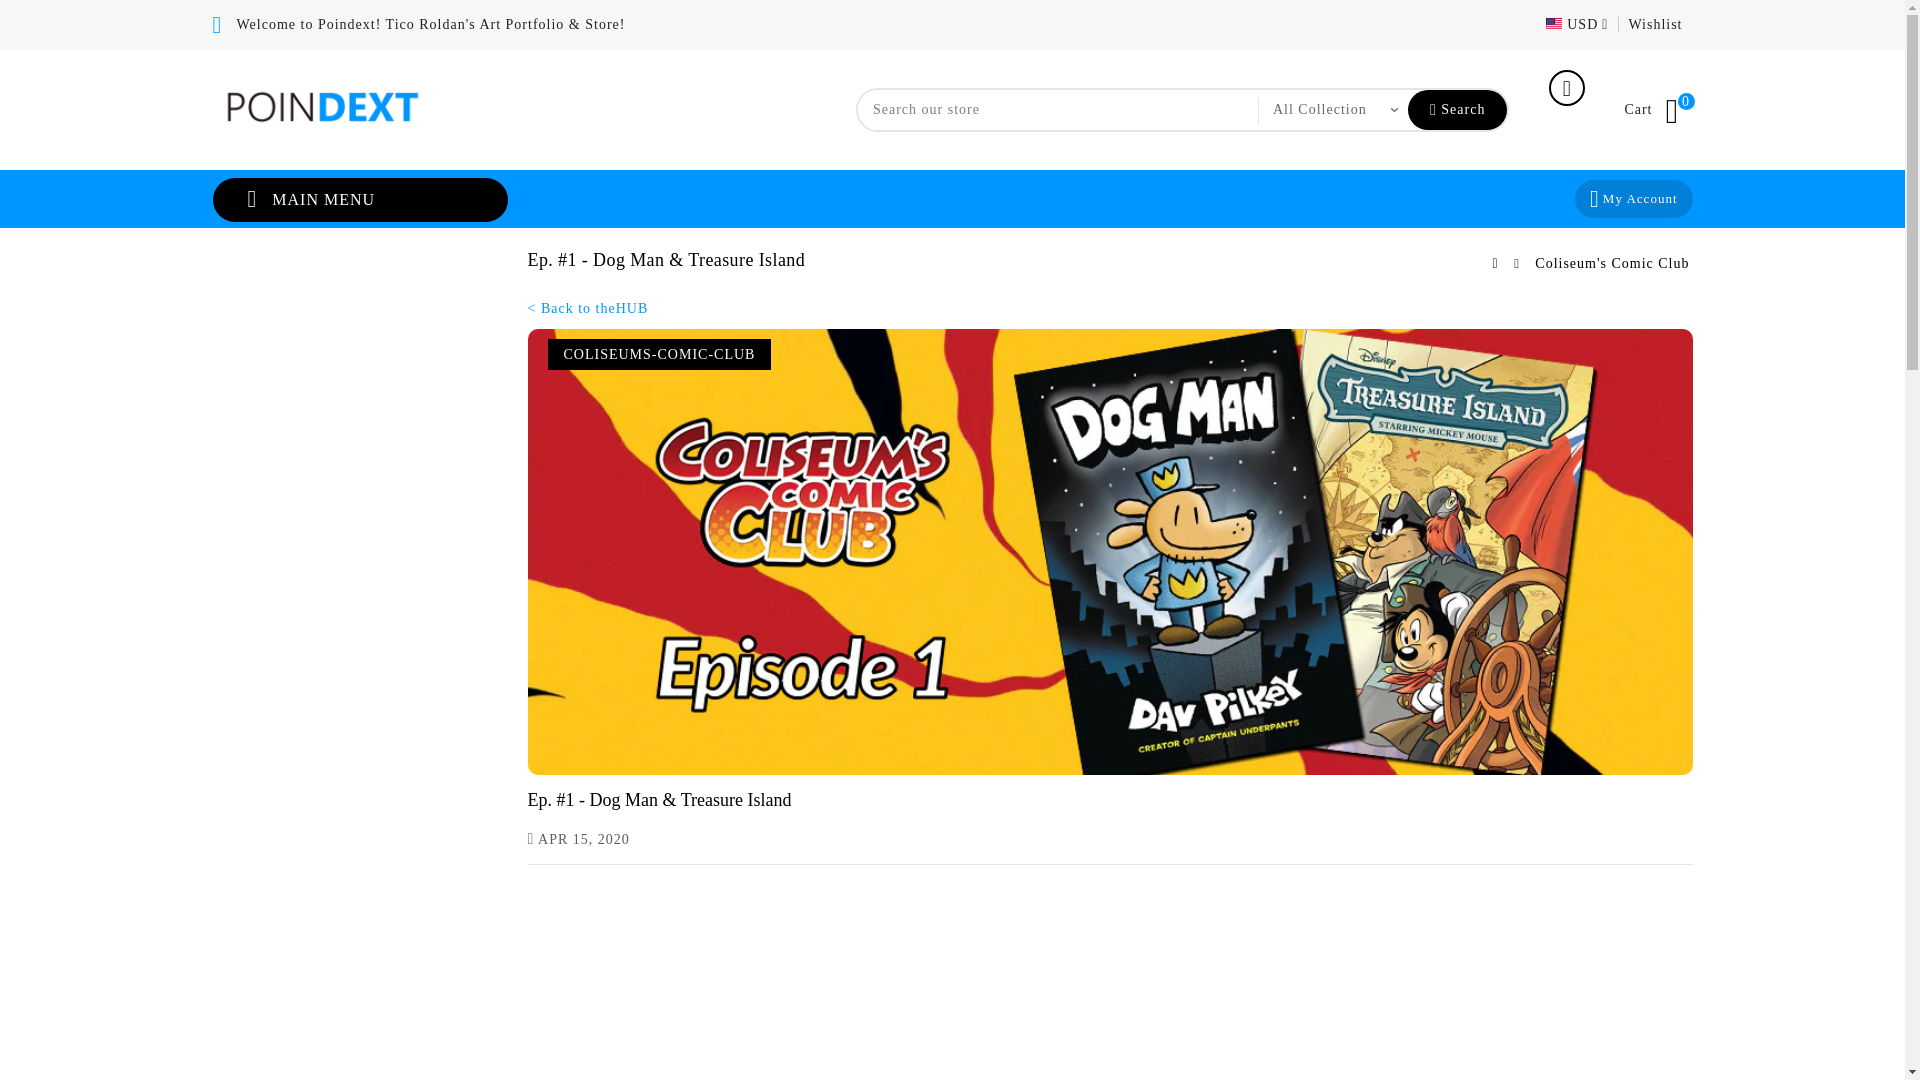 This screenshot has height=1080, width=1920. What do you see at coordinates (1577, 24) in the screenshot?
I see `Wishlist` at bounding box center [1577, 24].